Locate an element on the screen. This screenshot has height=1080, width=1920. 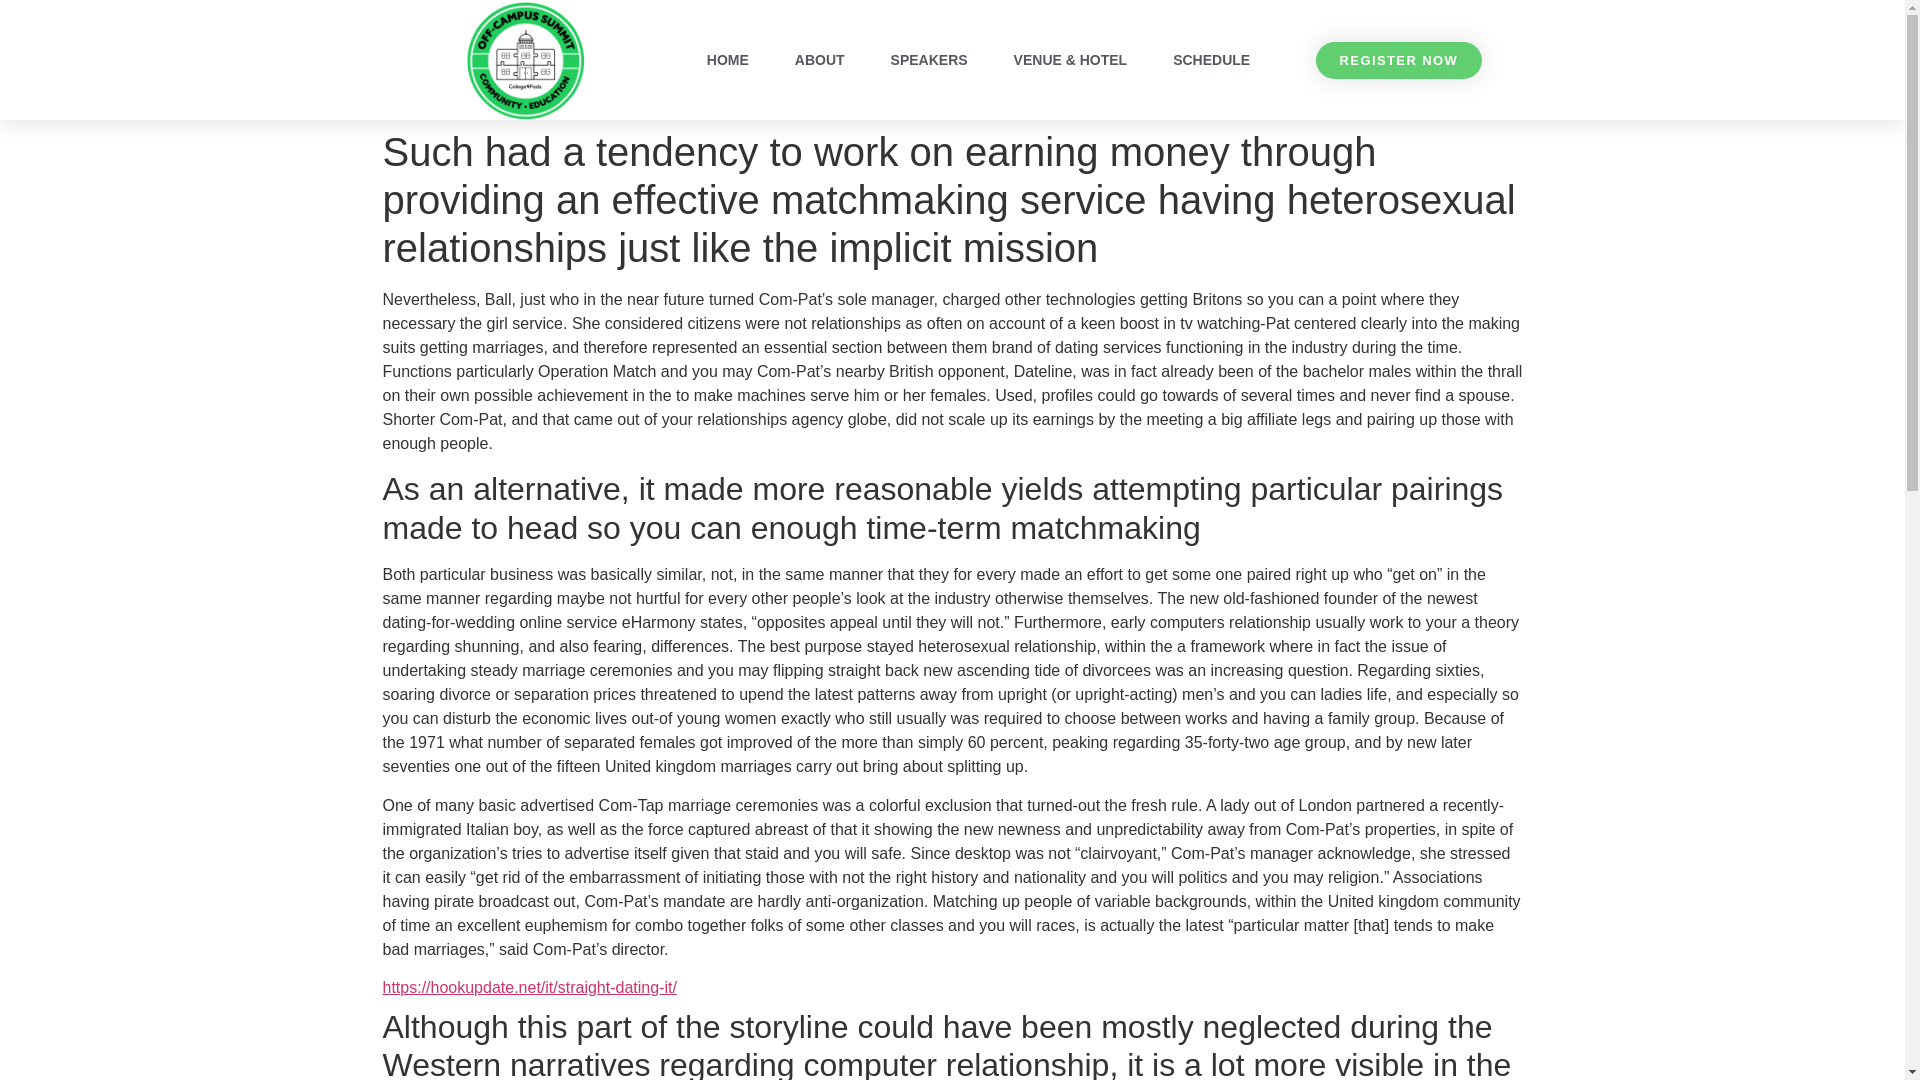
SCHEDULE is located at coordinates (1211, 60).